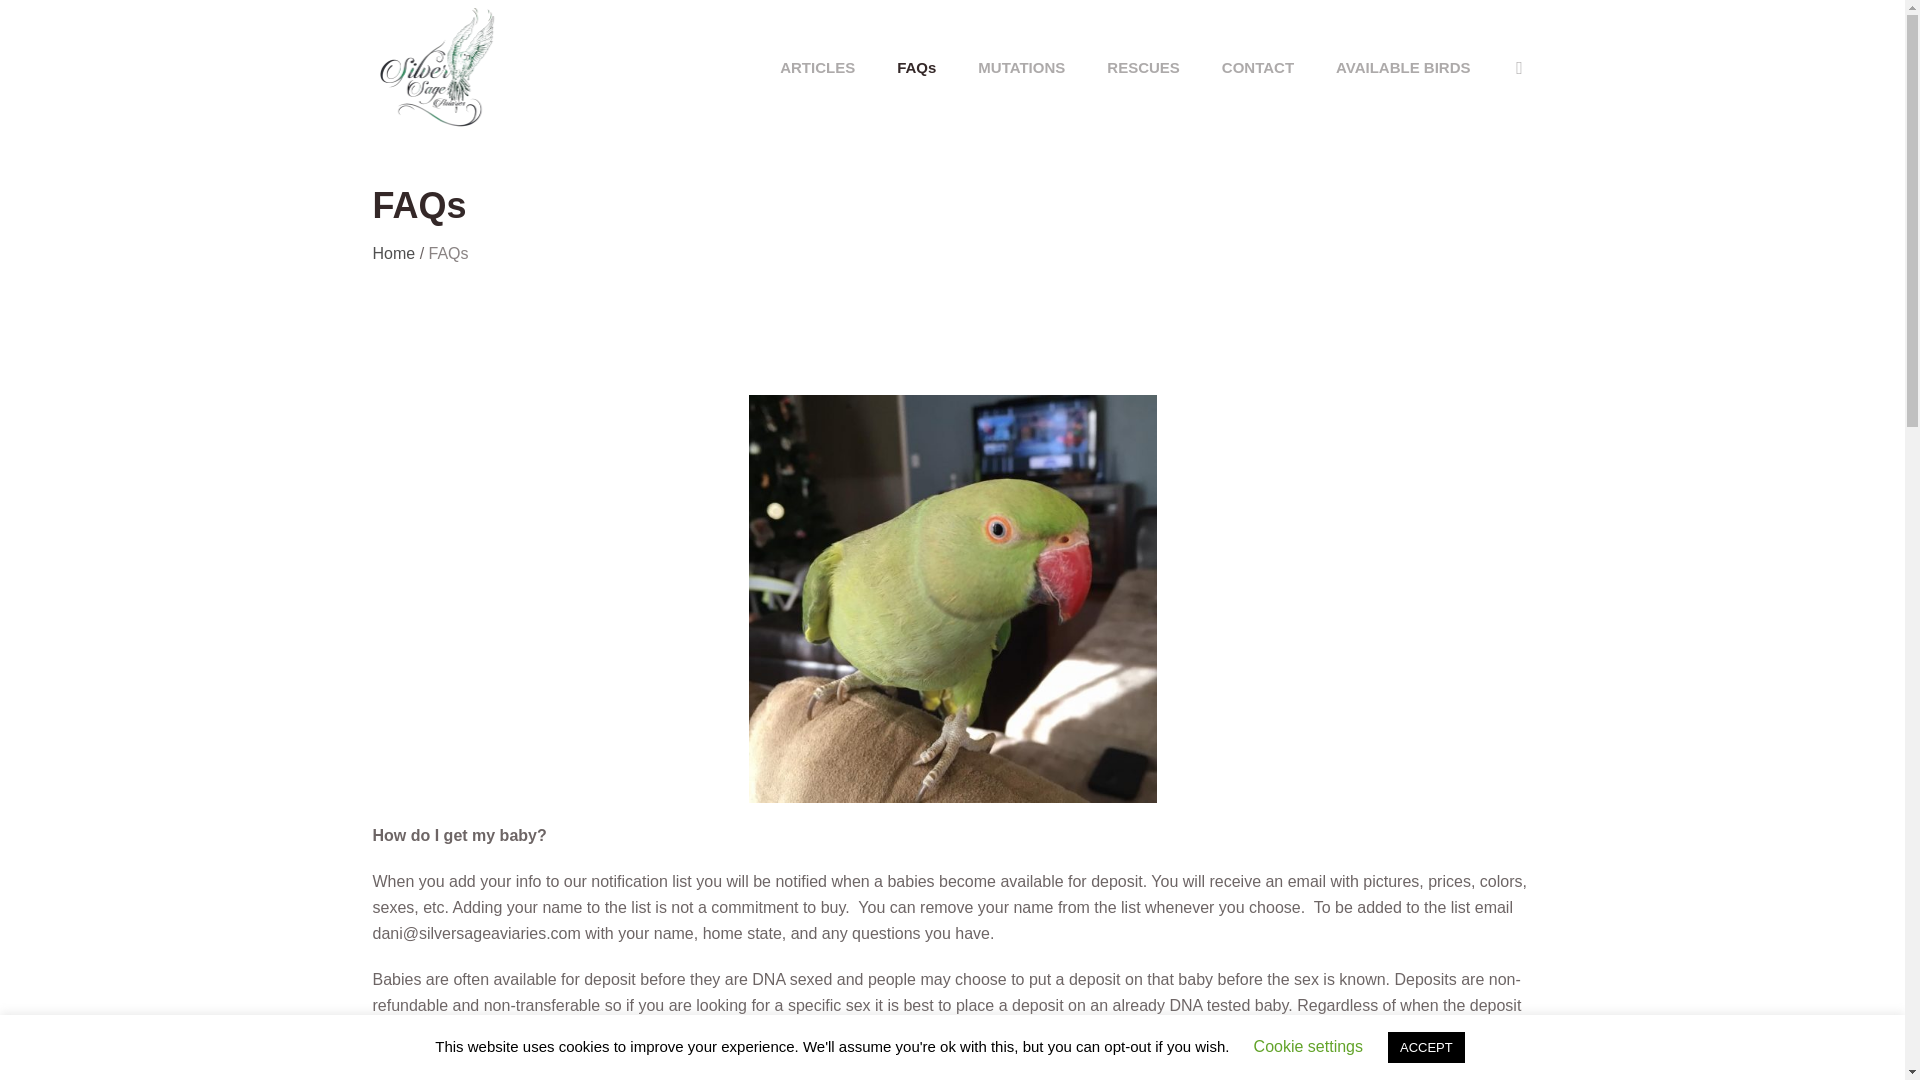 The image size is (1920, 1080). Describe the element at coordinates (1426, 1047) in the screenshot. I see `ACCEPT` at that location.